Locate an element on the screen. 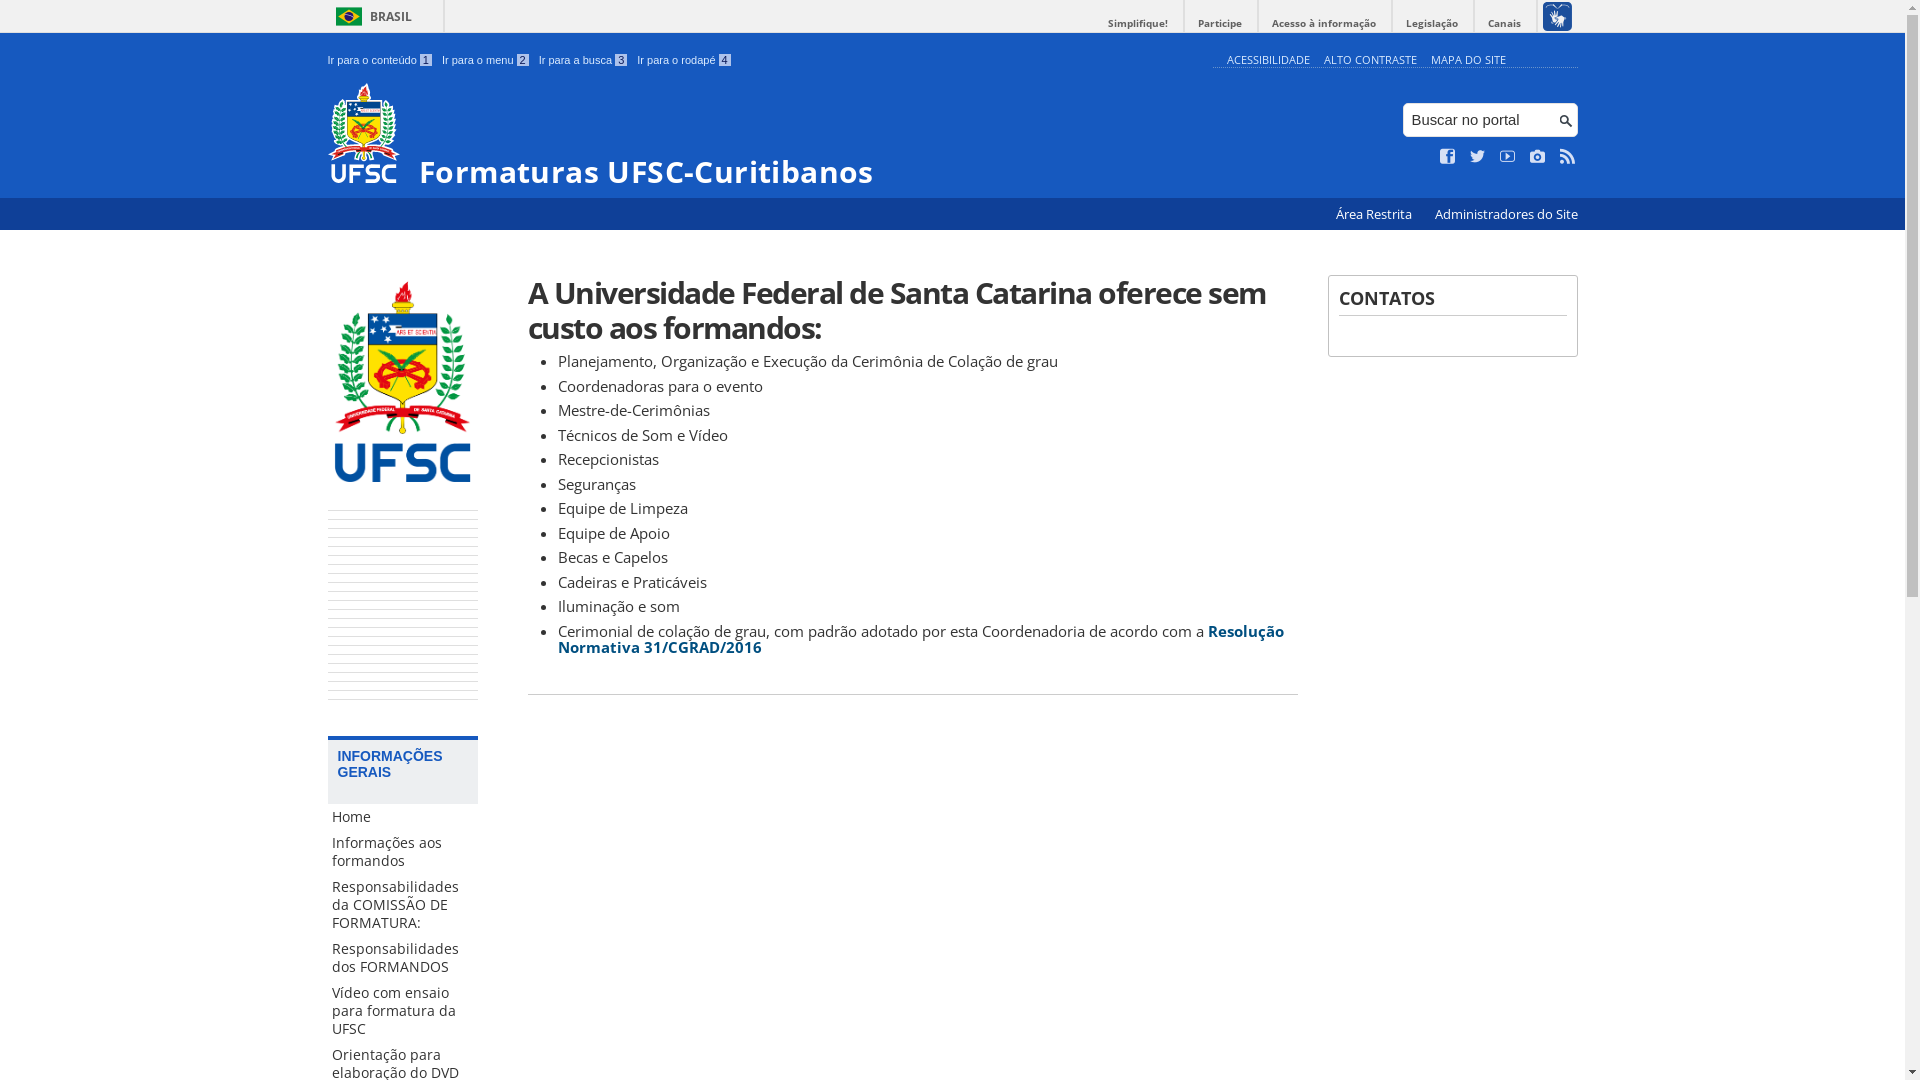 This screenshot has height=1080, width=1920. Ir para a busca 3 is located at coordinates (584, 60).